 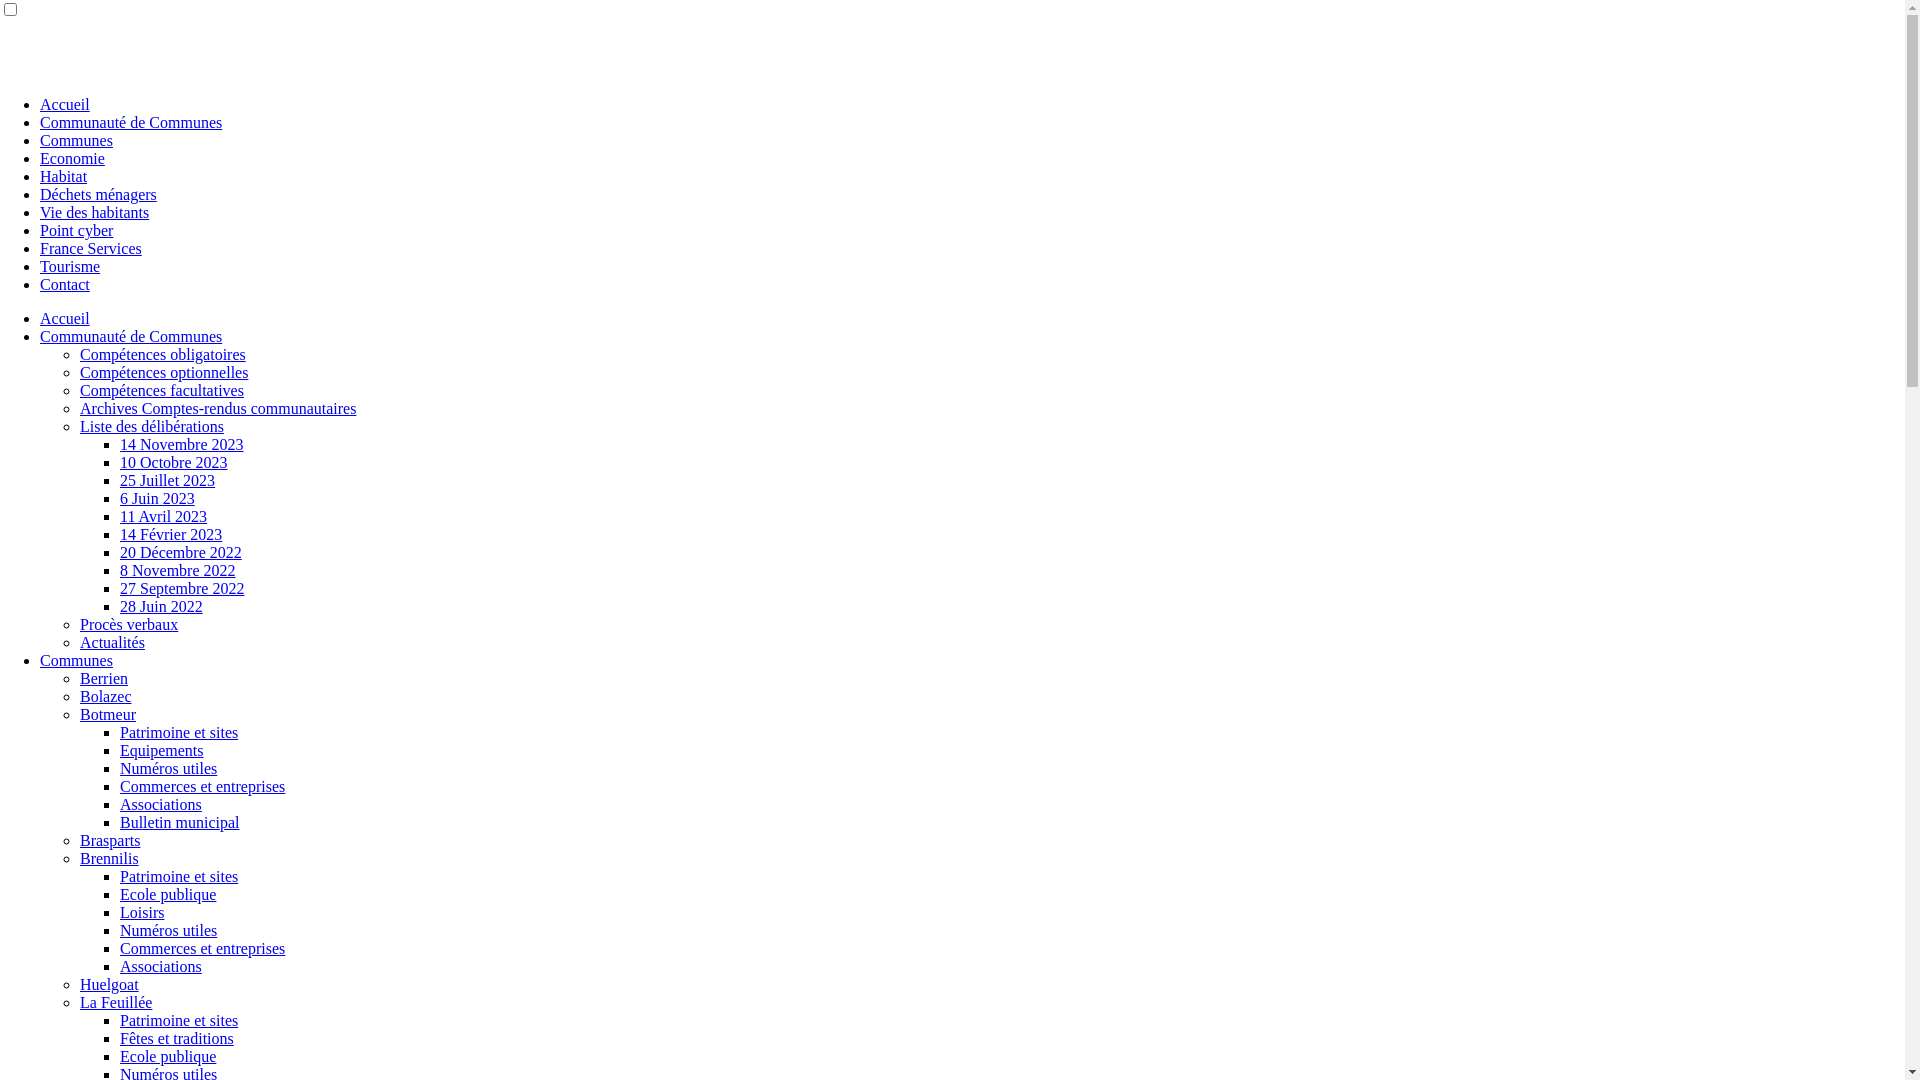 What do you see at coordinates (76, 230) in the screenshot?
I see `Point cyber` at bounding box center [76, 230].